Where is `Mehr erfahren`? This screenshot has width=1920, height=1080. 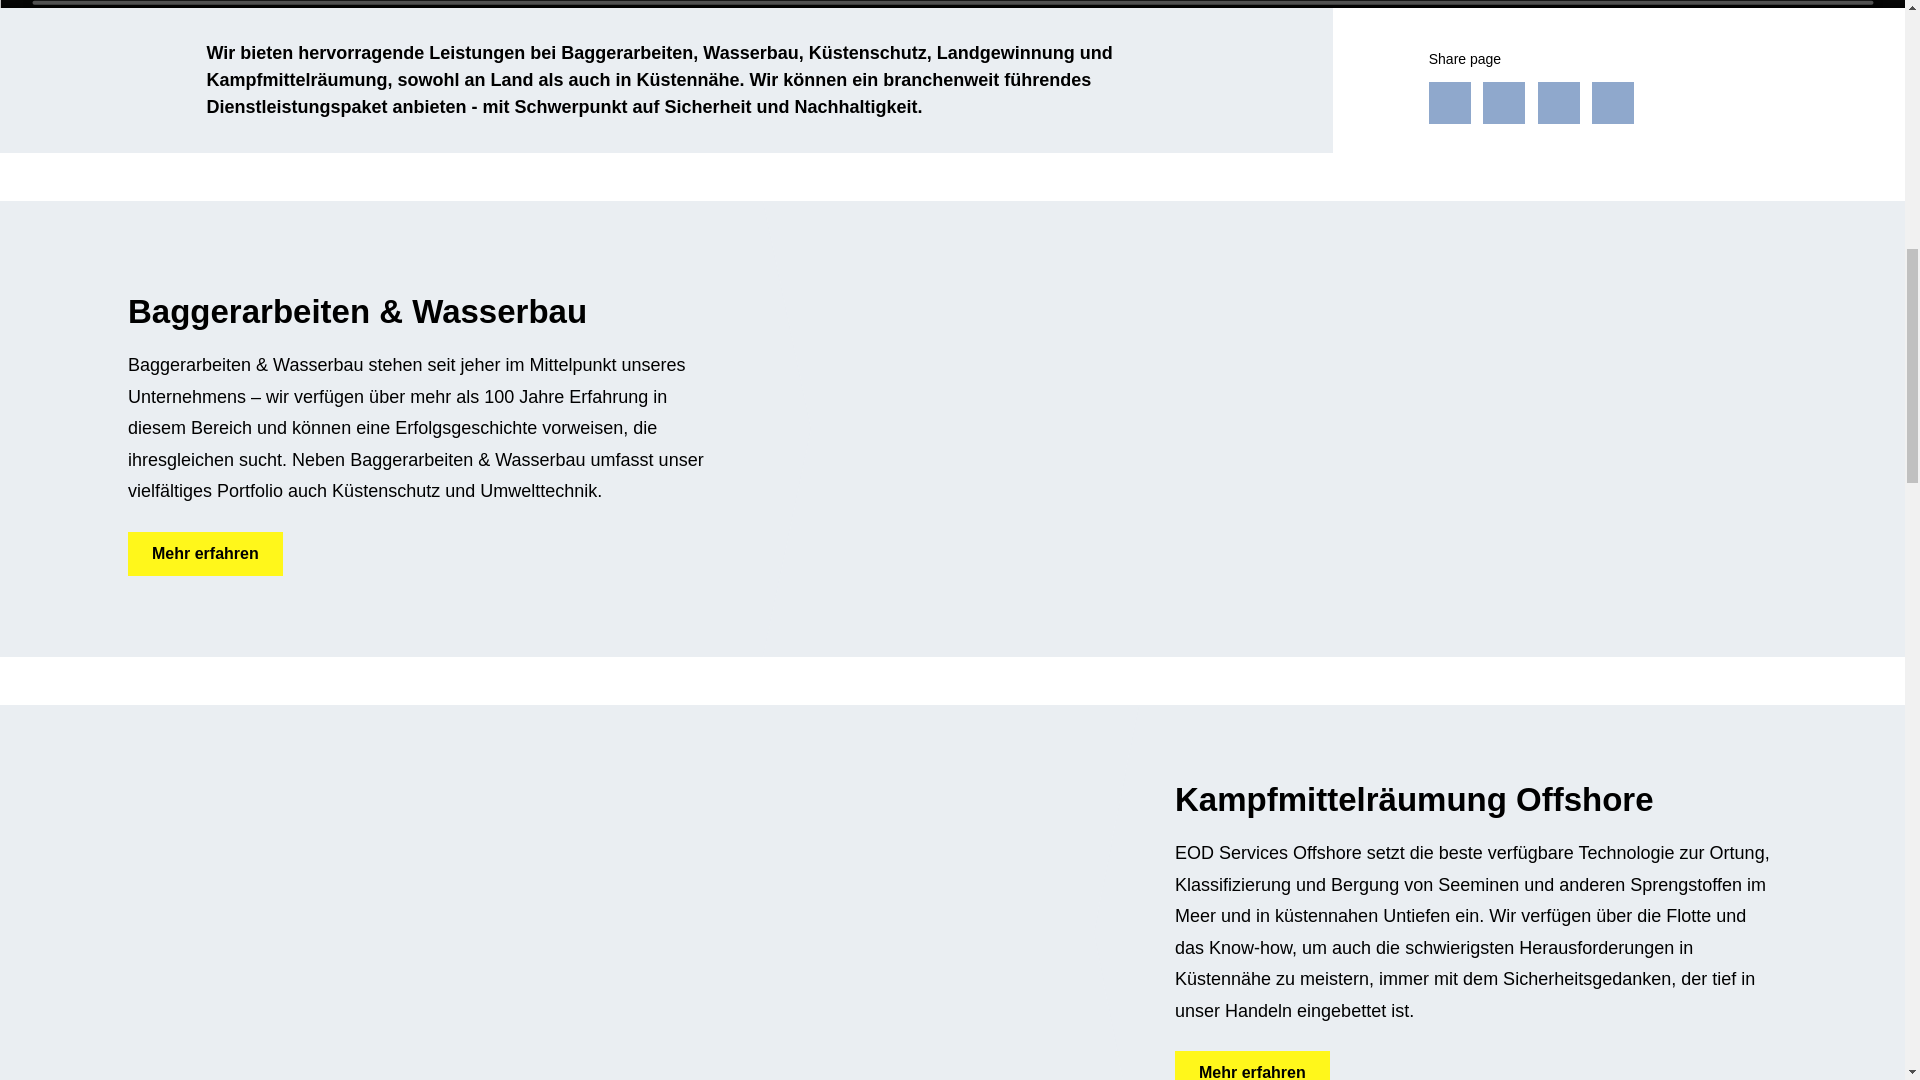
Mehr erfahren is located at coordinates (205, 554).